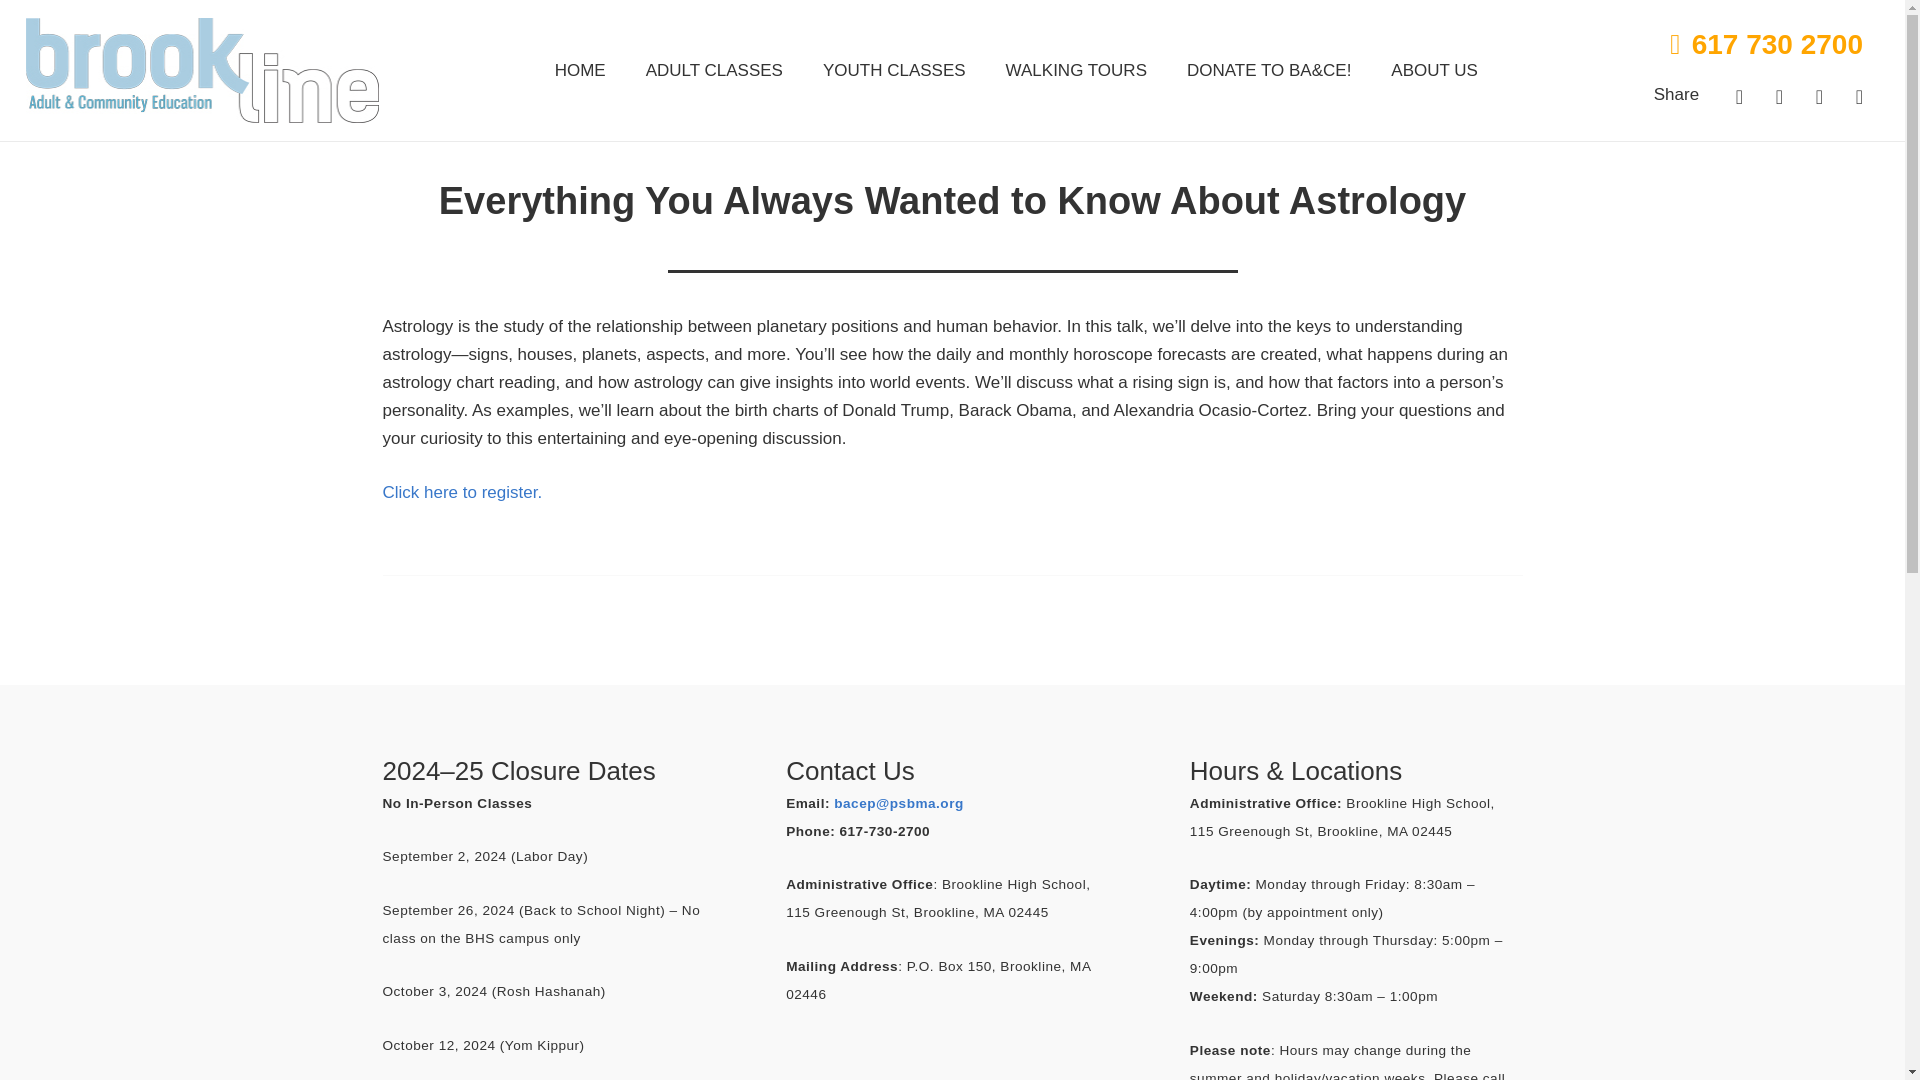  Describe the element at coordinates (580, 71) in the screenshot. I see `HOME` at that location.